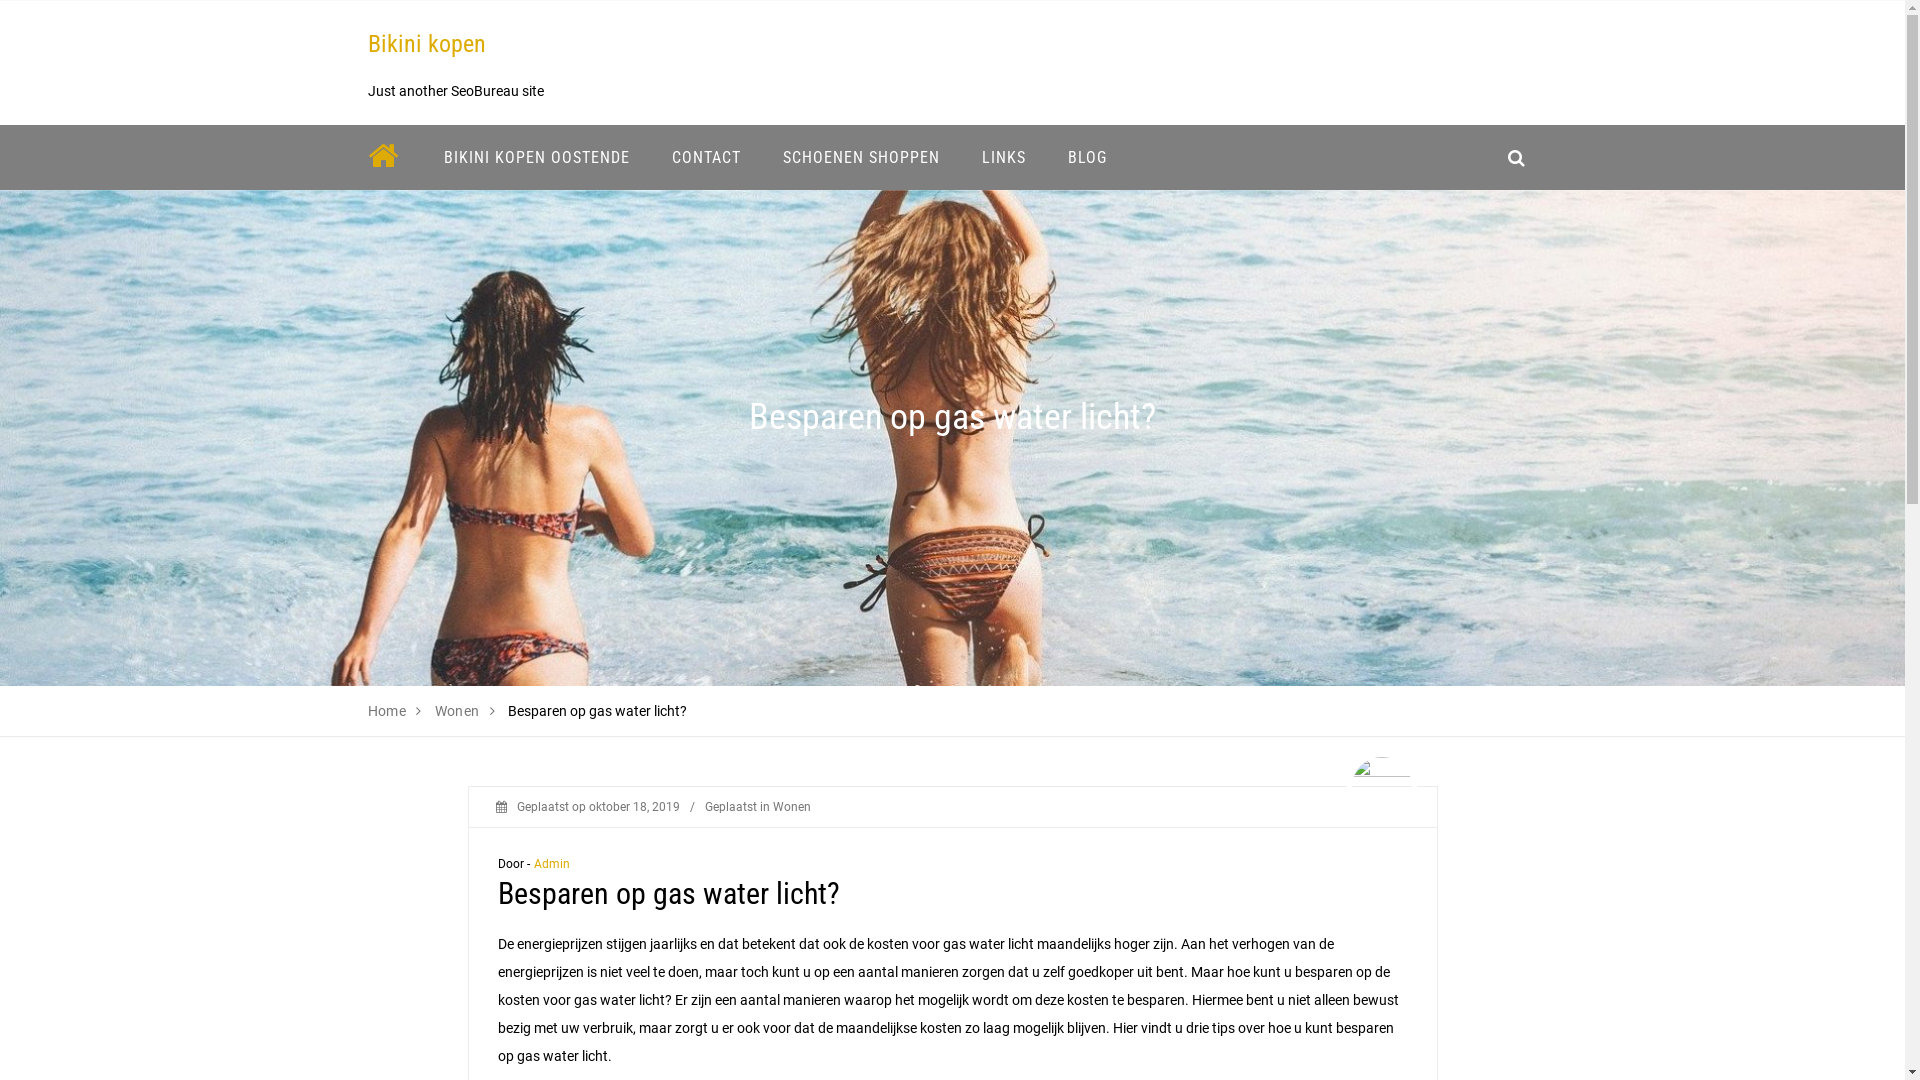 Image resolution: width=1920 pixels, height=1080 pixels. What do you see at coordinates (706, 158) in the screenshot?
I see `CONTACT` at bounding box center [706, 158].